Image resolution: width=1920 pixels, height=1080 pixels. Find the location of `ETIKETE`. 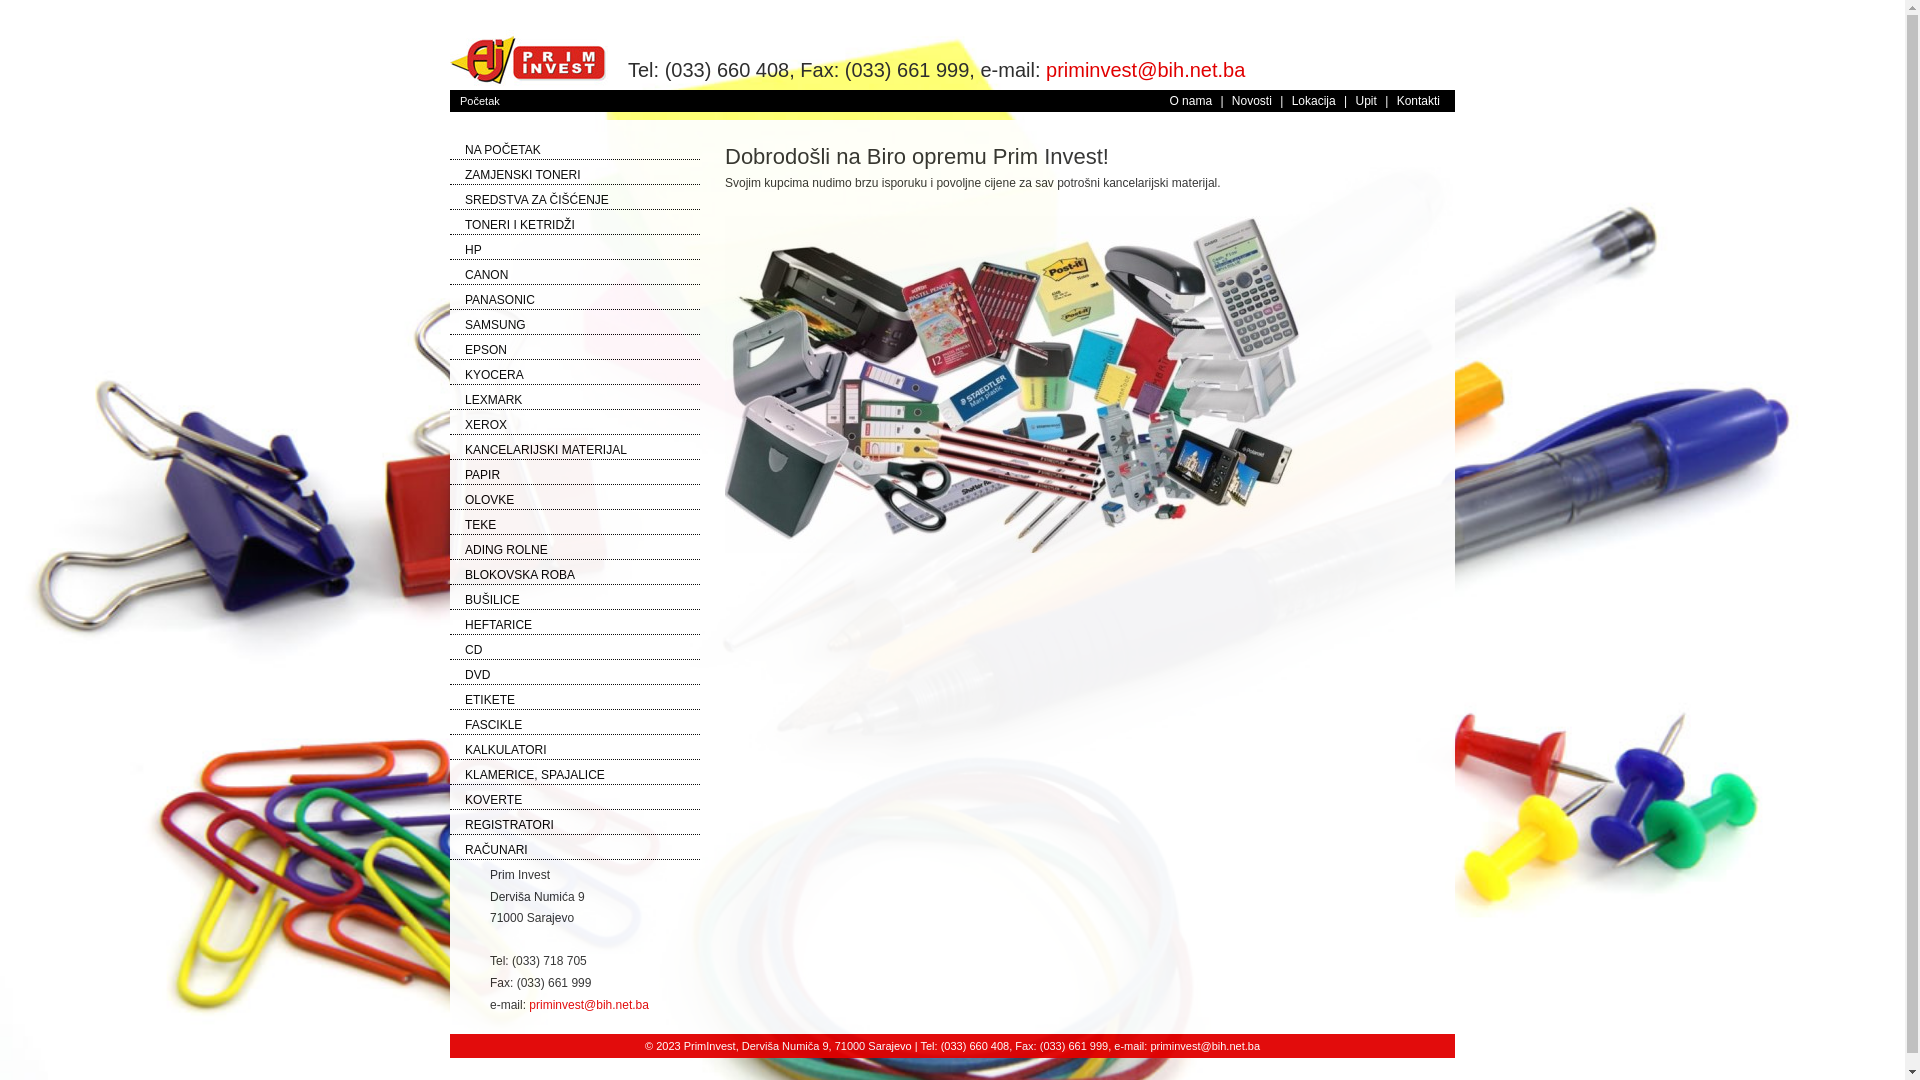

ETIKETE is located at coordinates (490, 700).